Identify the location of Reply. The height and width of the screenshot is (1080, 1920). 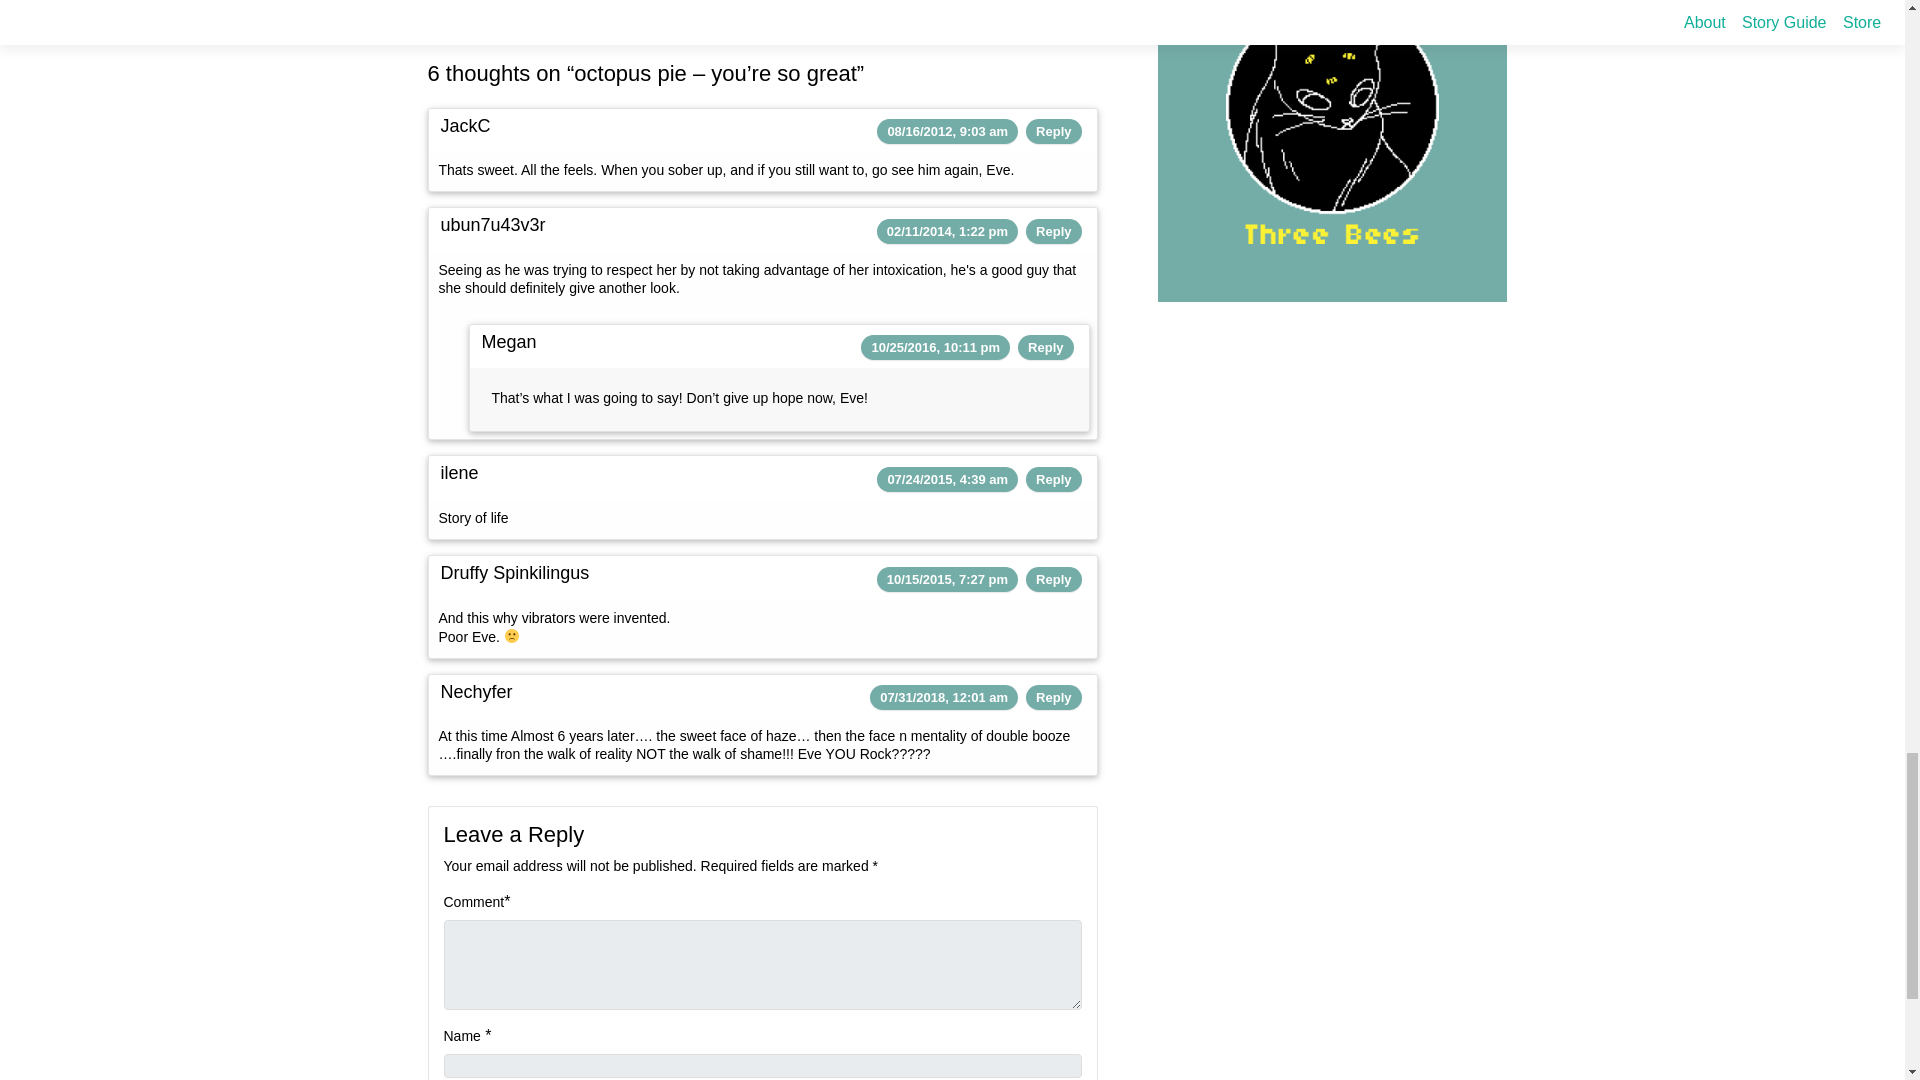
(1054, 132).